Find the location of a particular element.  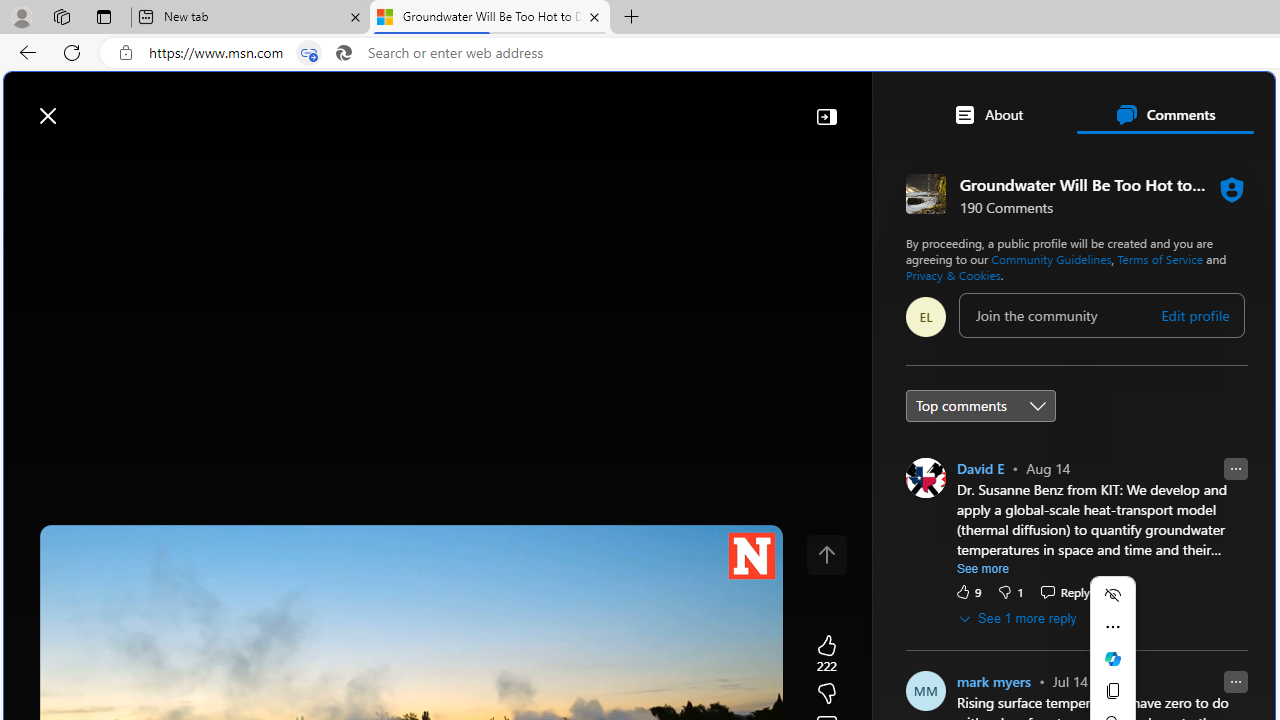

Community Guidelines is located at coordinates (1051, 258).